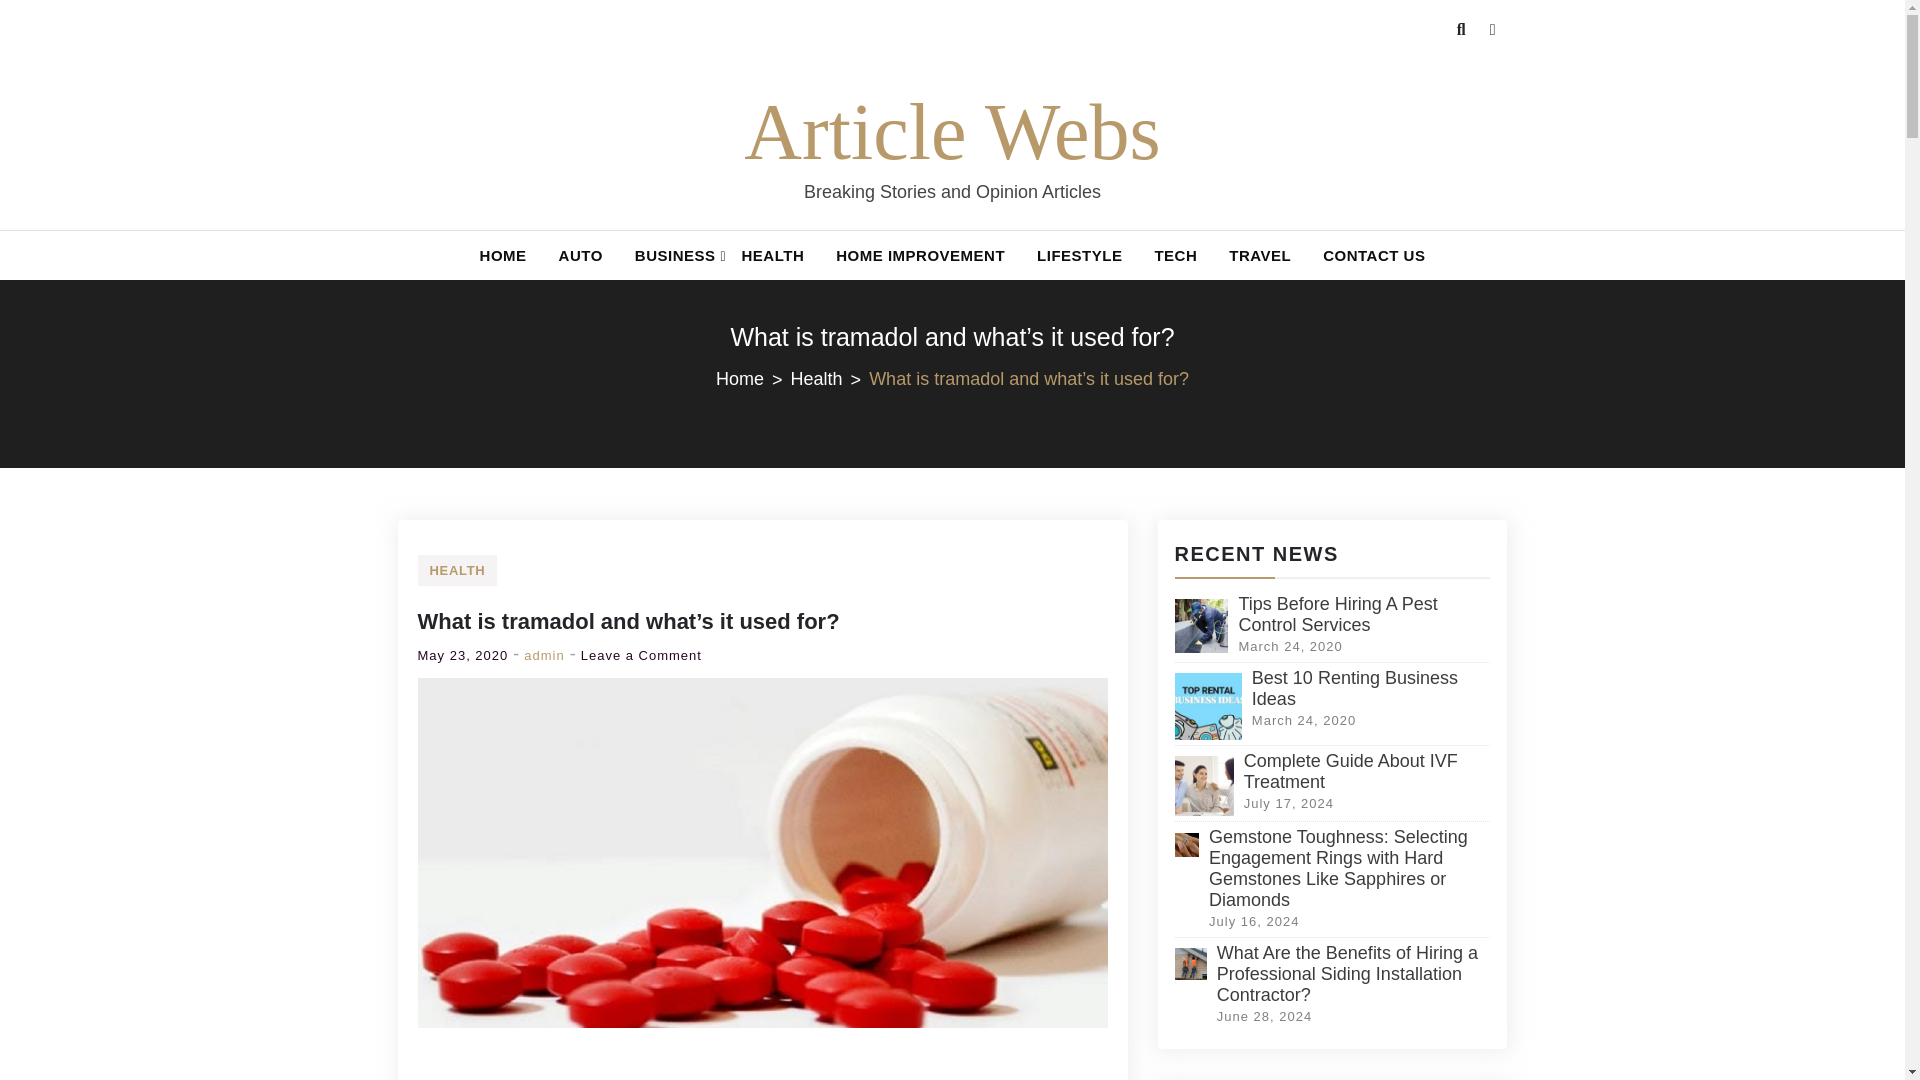 The width and height of the screenshot is (1920, 1080). Describe the element at coordinates (1337, 614) in the screenshot. I see `Tips Before Hiring A Pest Control Services` at that location.